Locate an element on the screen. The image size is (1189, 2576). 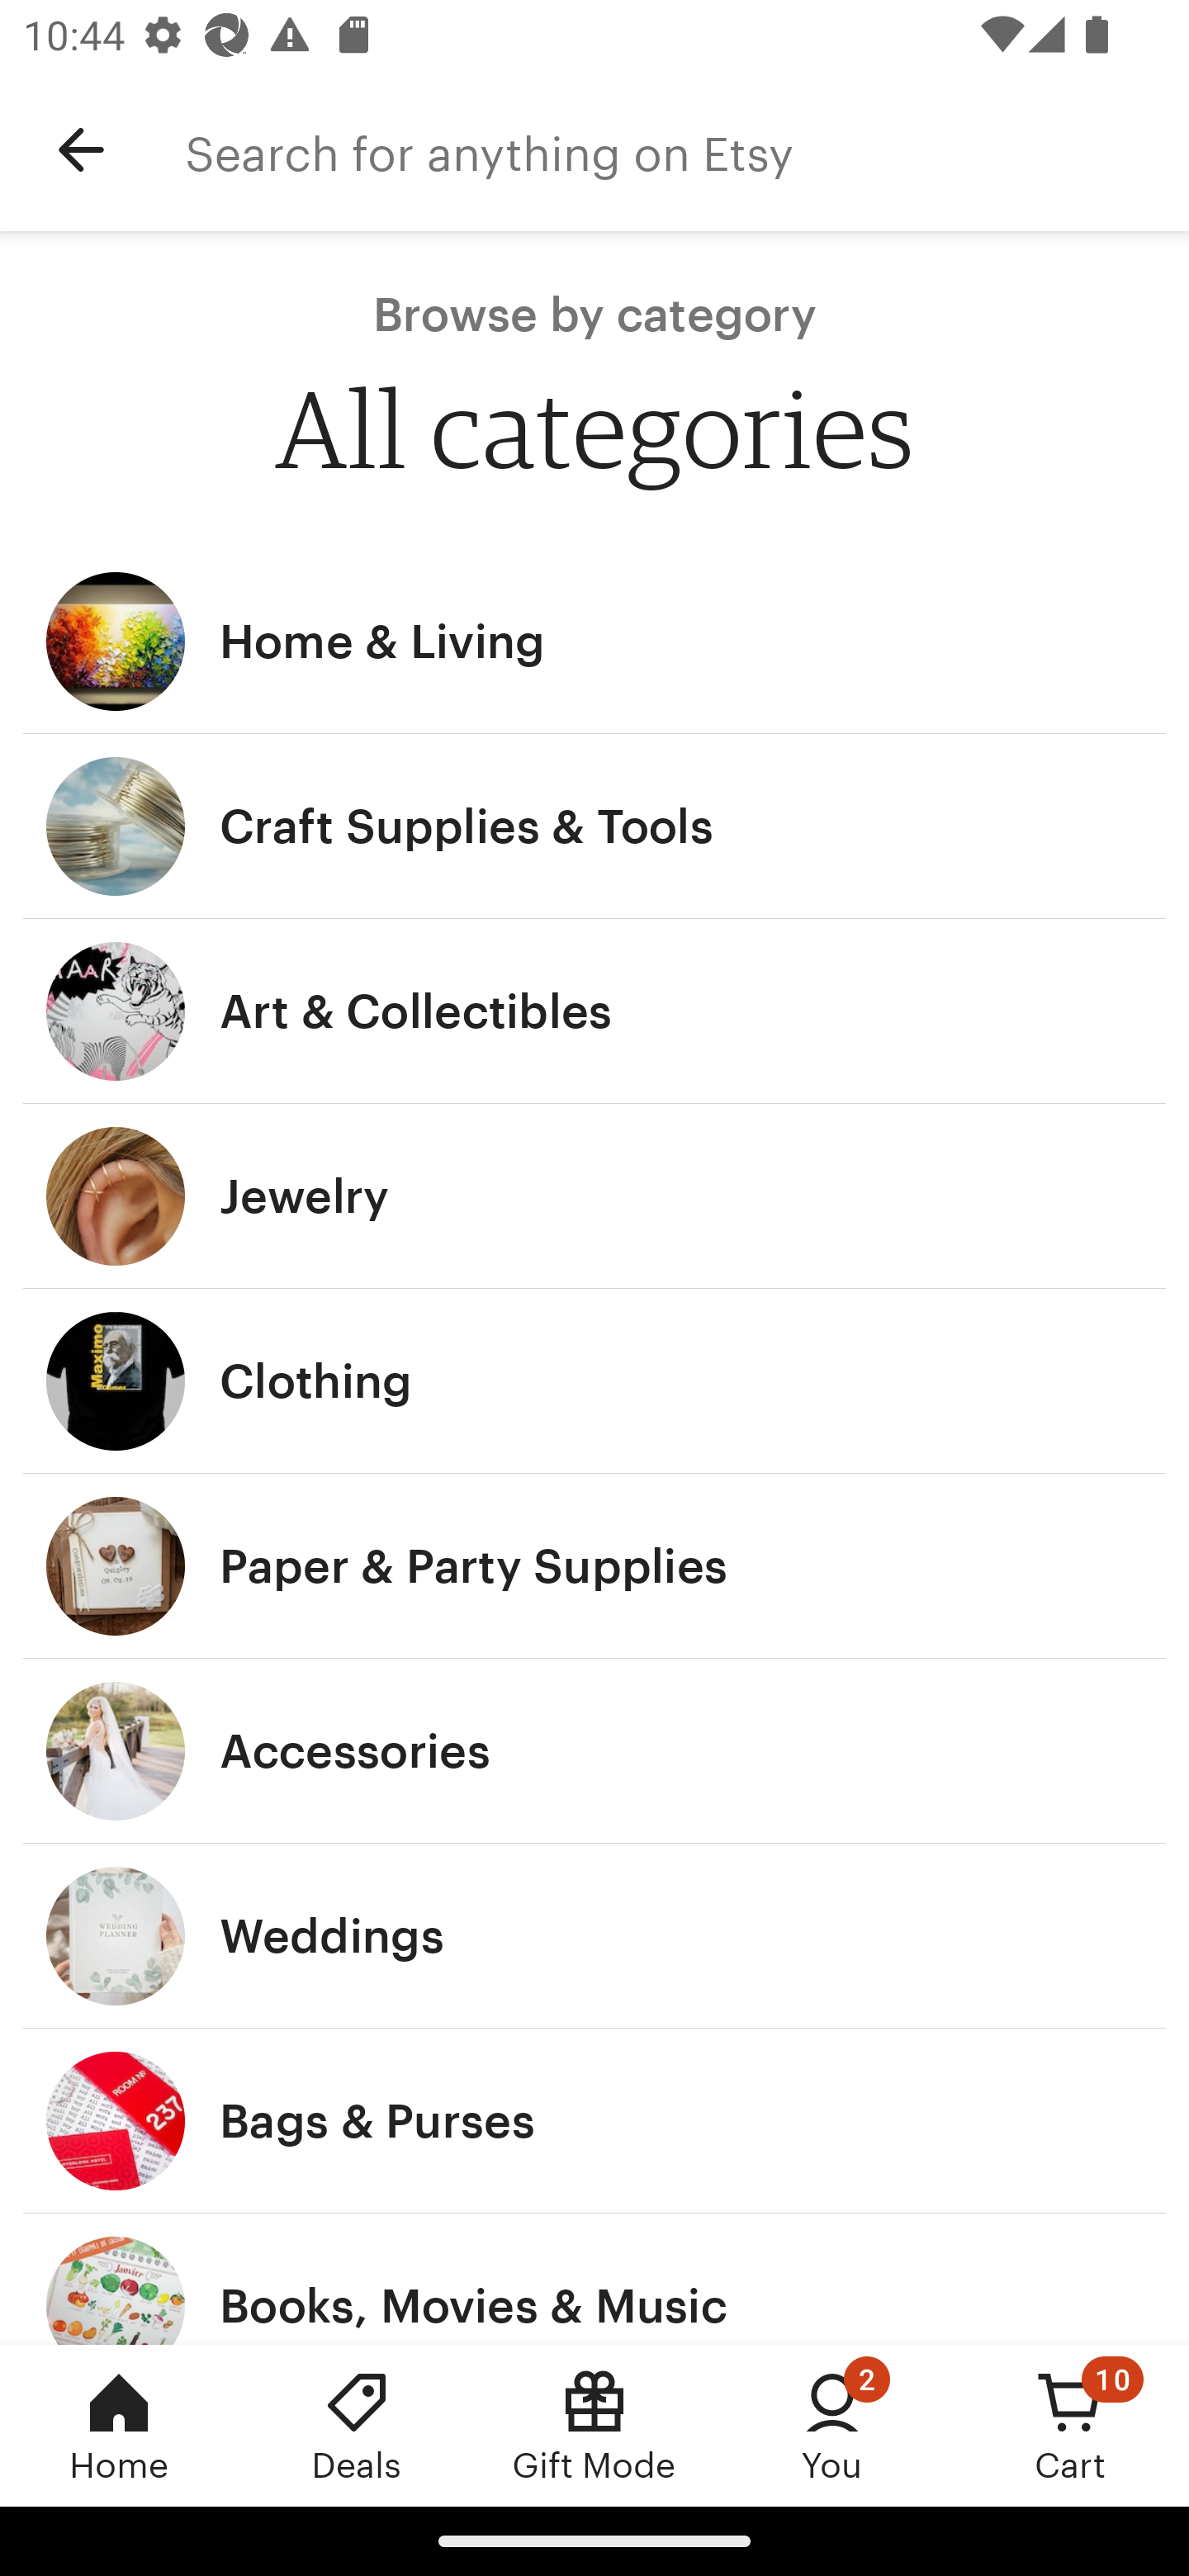
Cart, 10 new notifications Cart is located at coordinates (1070, 2425).